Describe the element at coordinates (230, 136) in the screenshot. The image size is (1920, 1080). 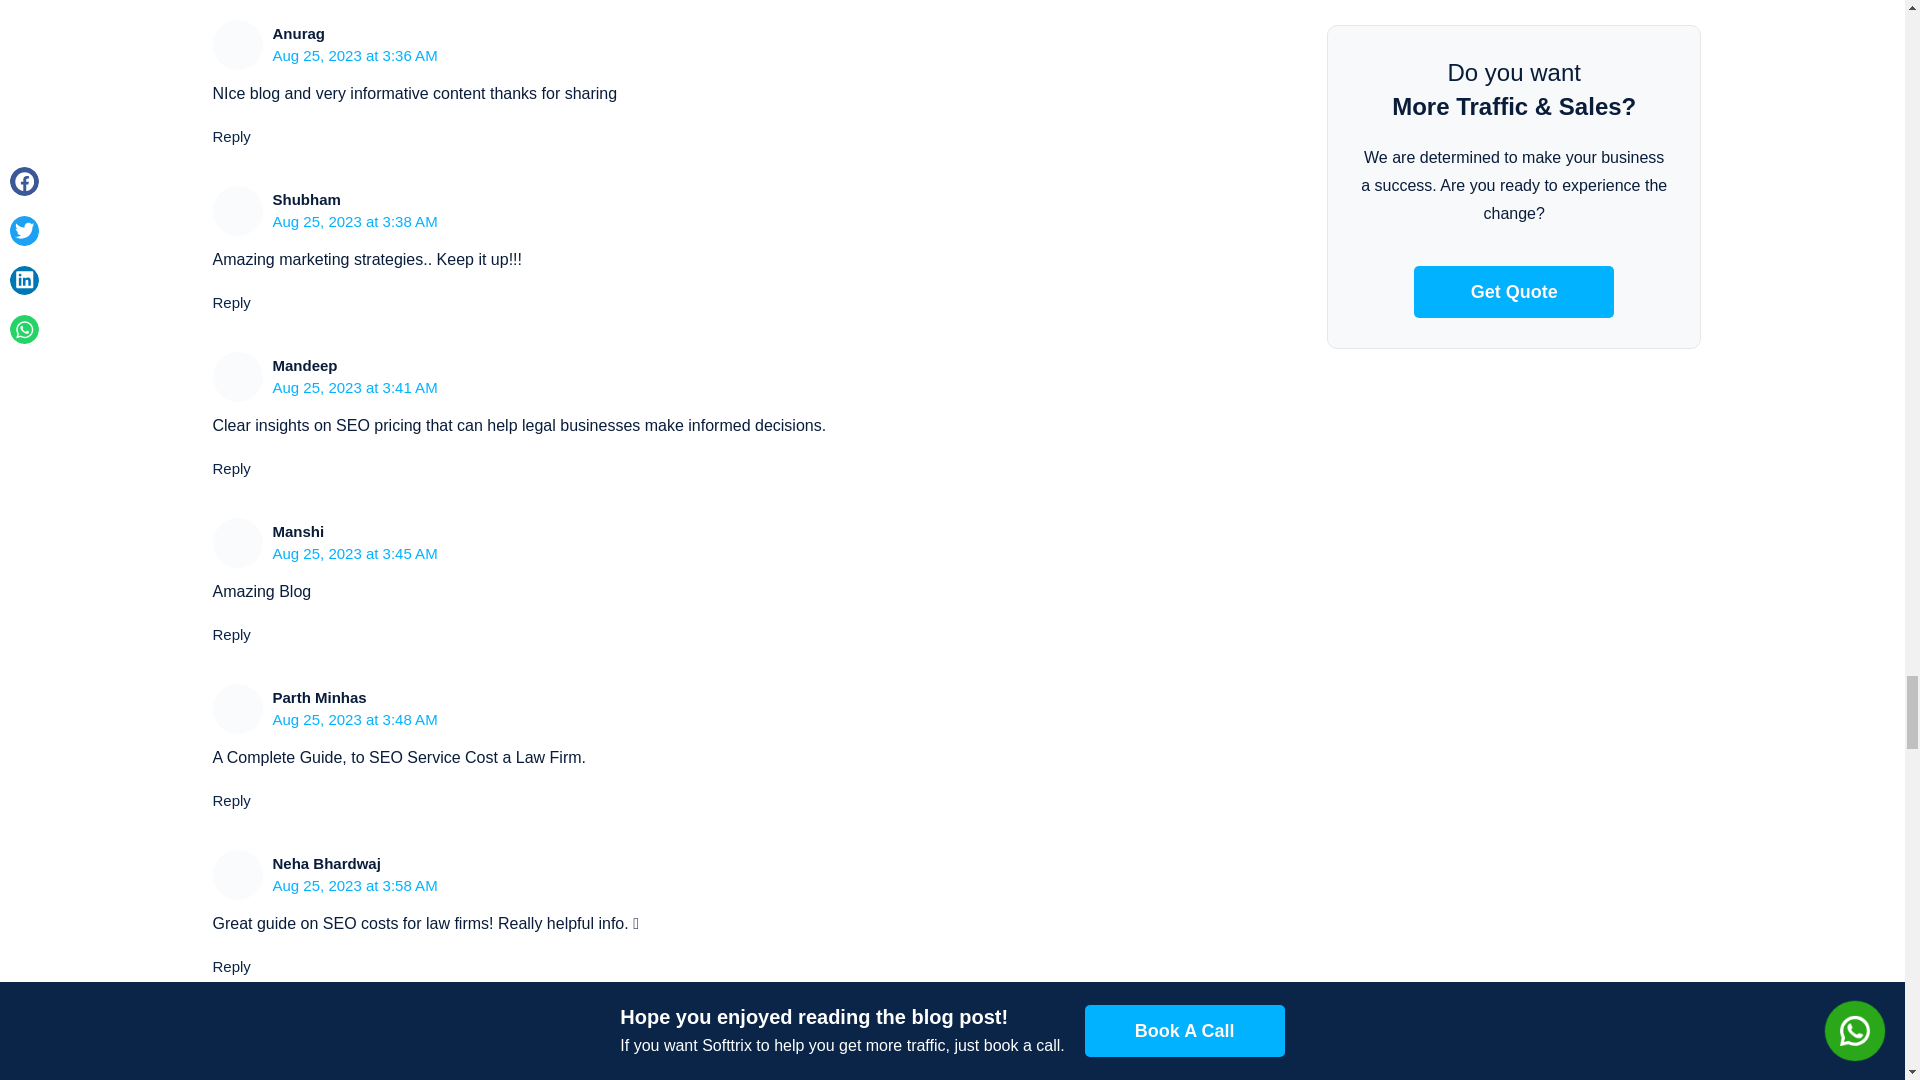
I see `Reply` at that location.